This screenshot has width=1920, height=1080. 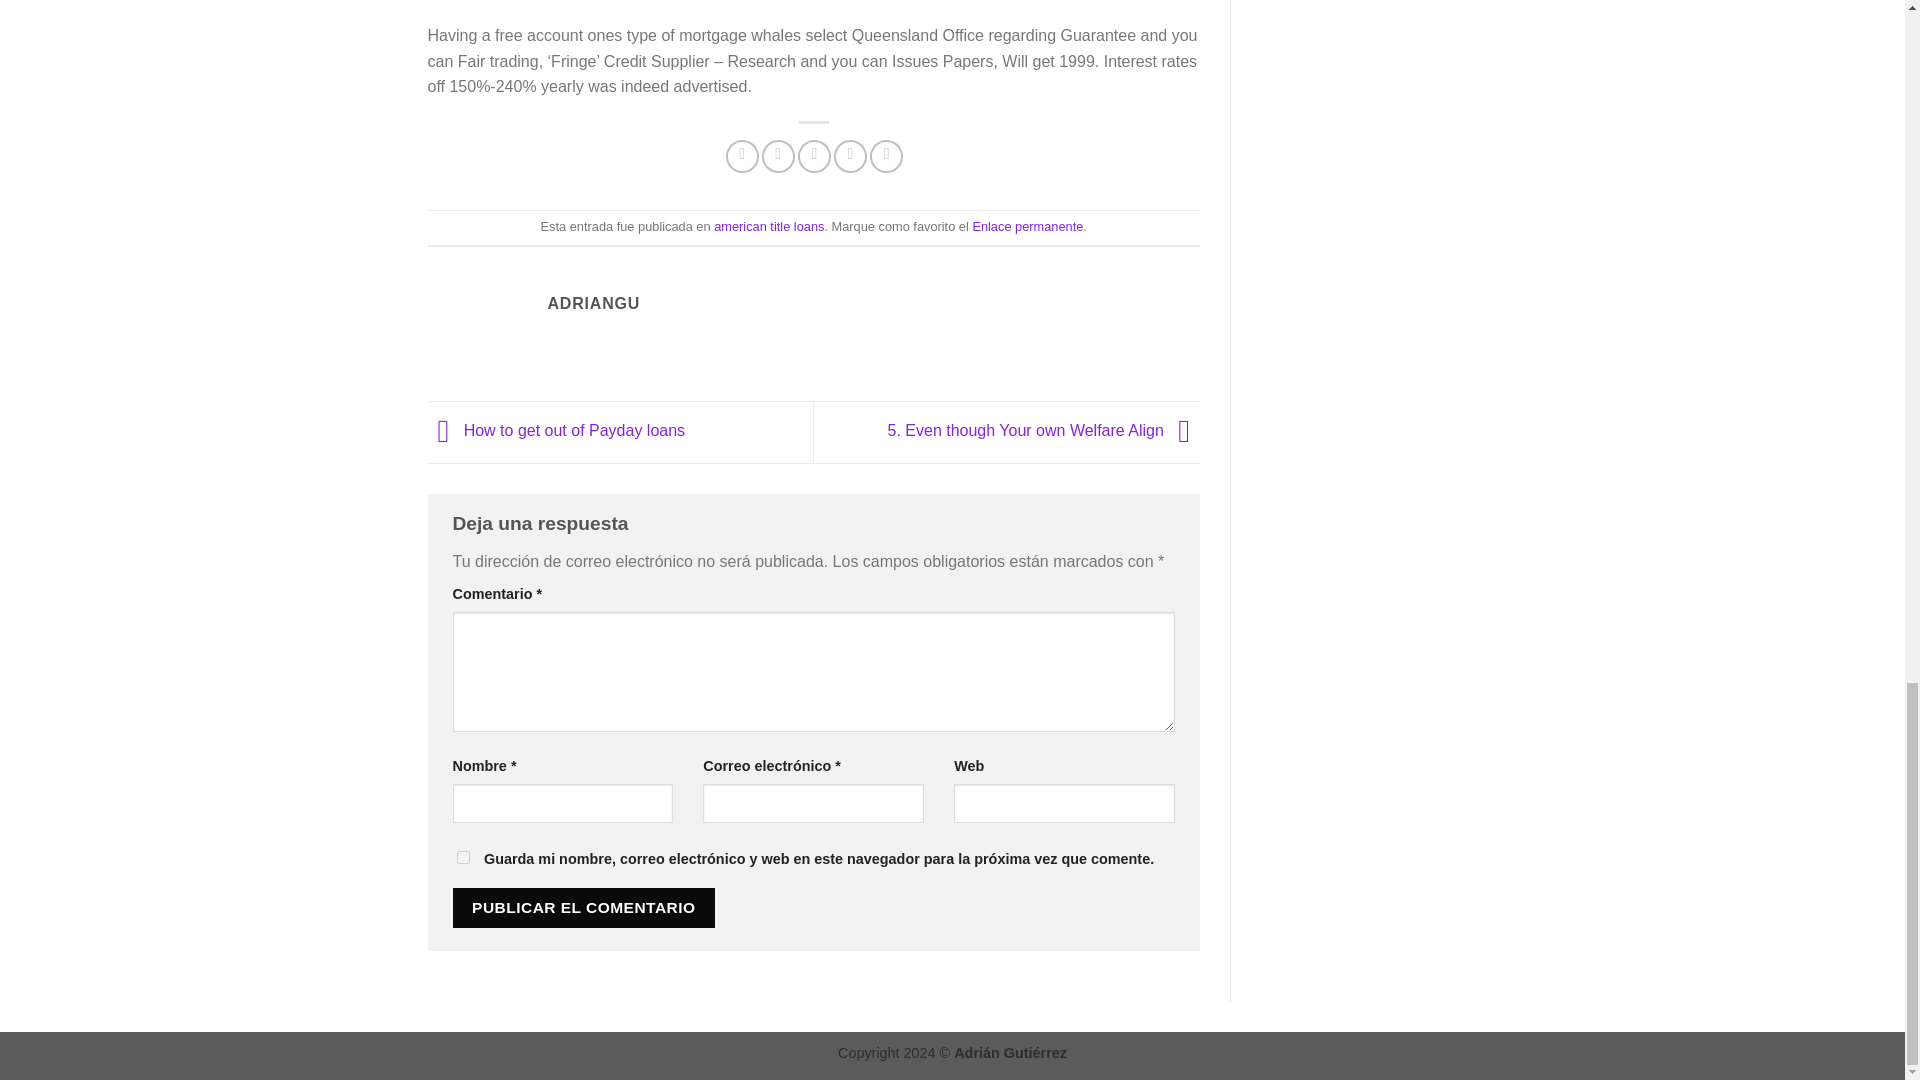 I want to click on american title loans, so click(x=768, y=226).